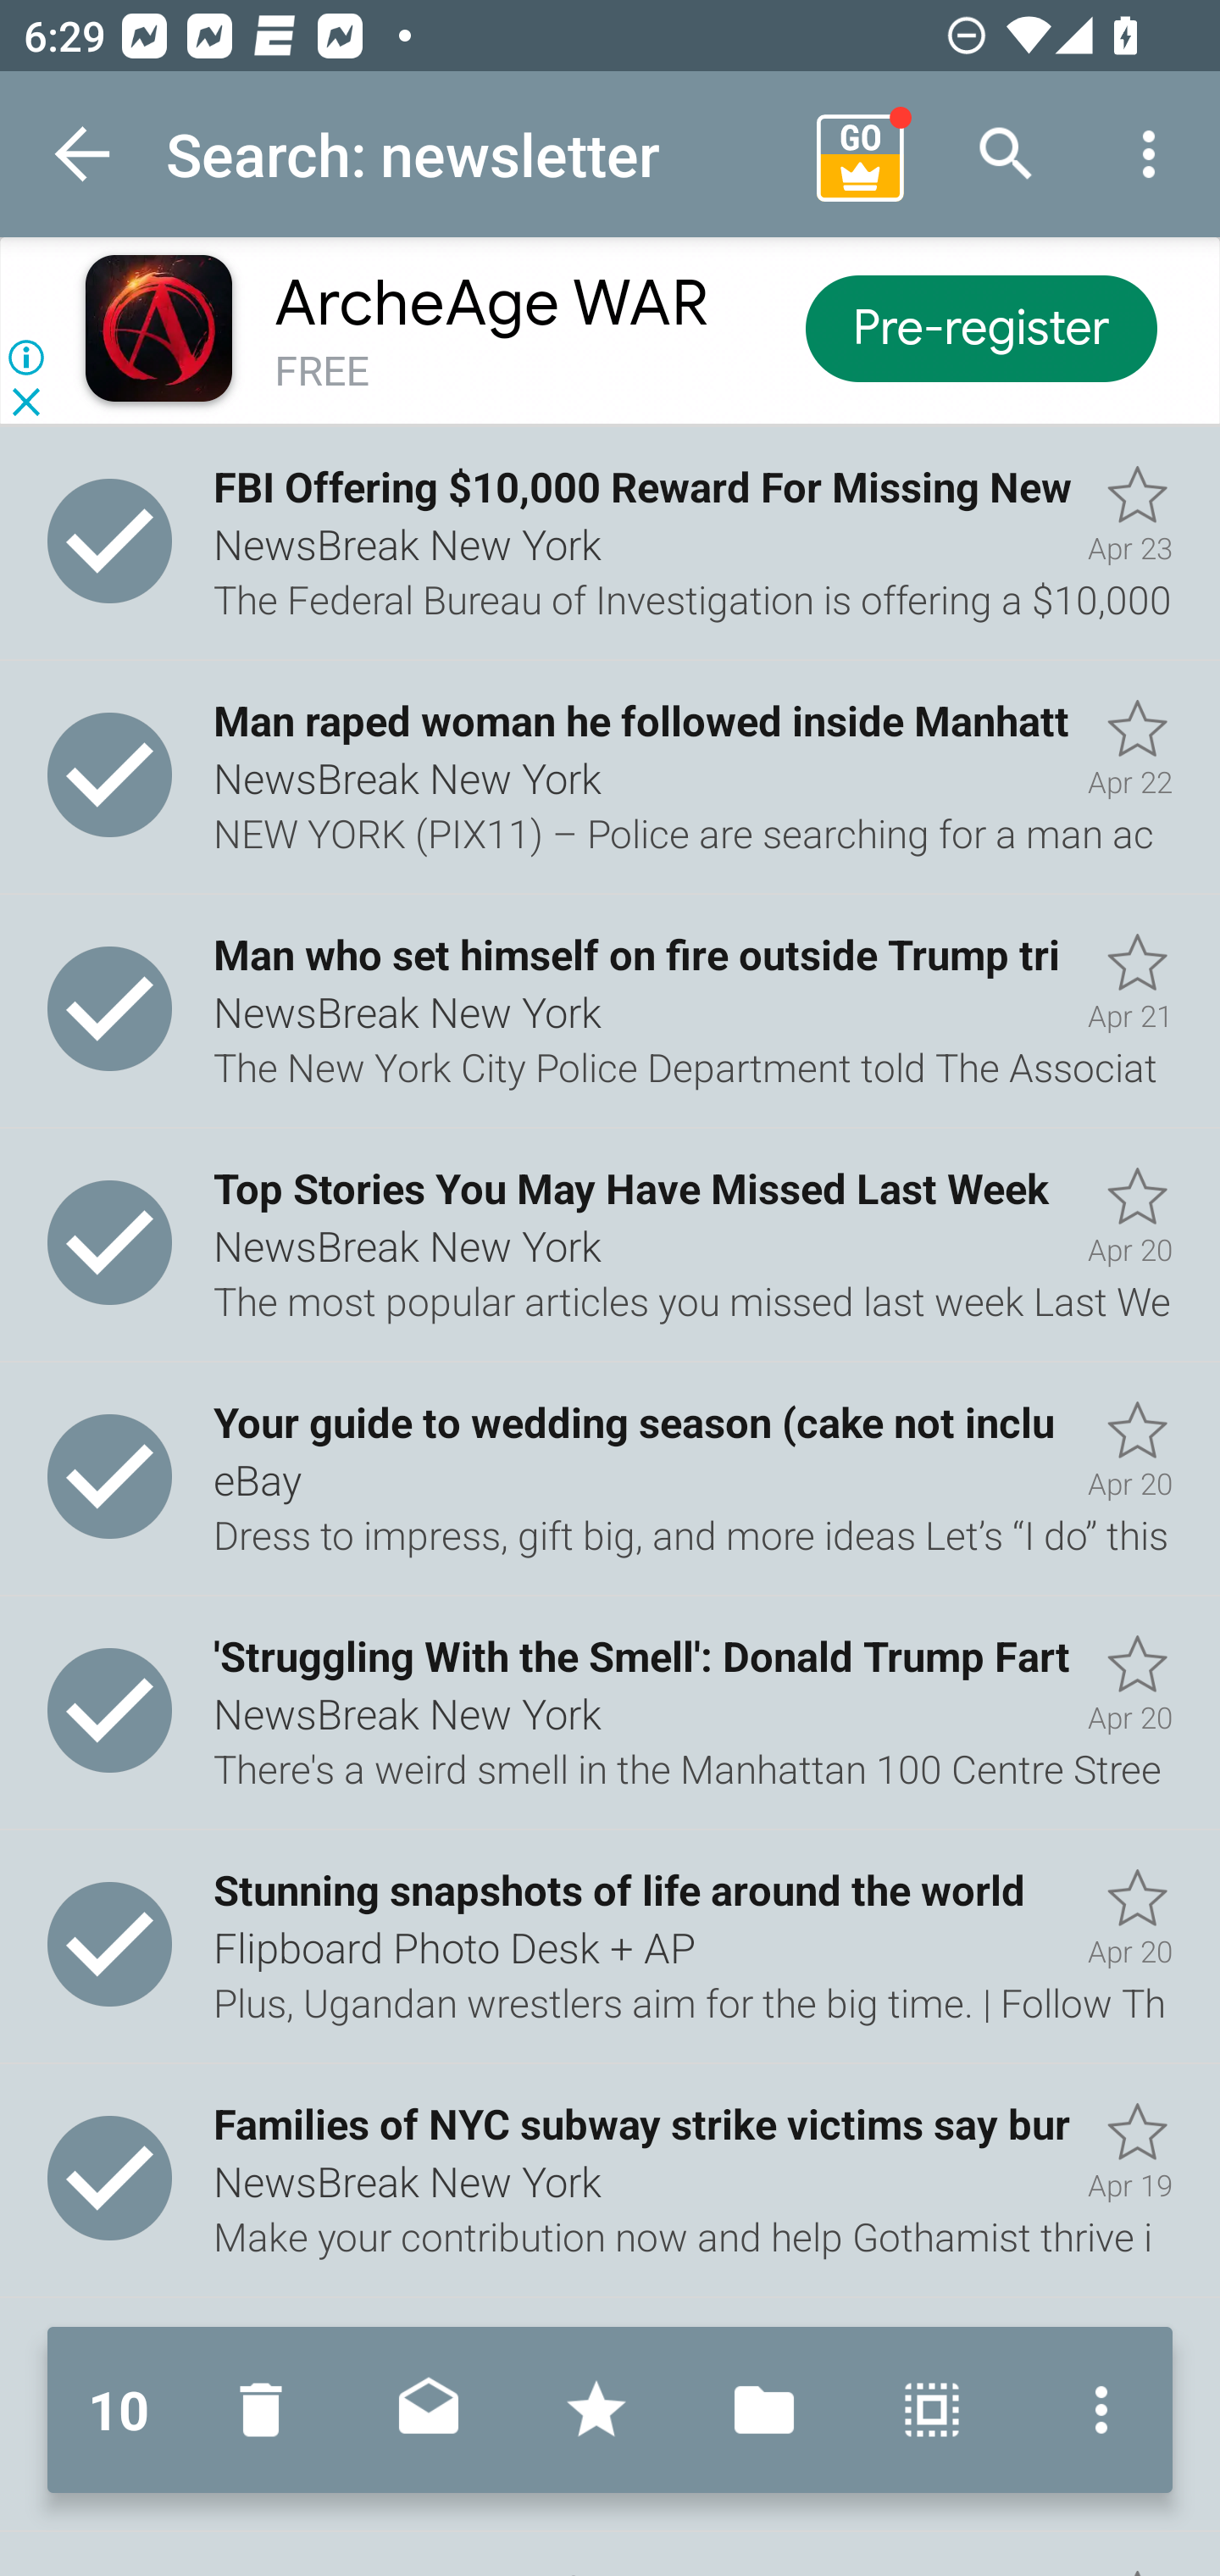 This screenshot has height=2576, width=1220. I want to click on FREE, so click(322, 371).